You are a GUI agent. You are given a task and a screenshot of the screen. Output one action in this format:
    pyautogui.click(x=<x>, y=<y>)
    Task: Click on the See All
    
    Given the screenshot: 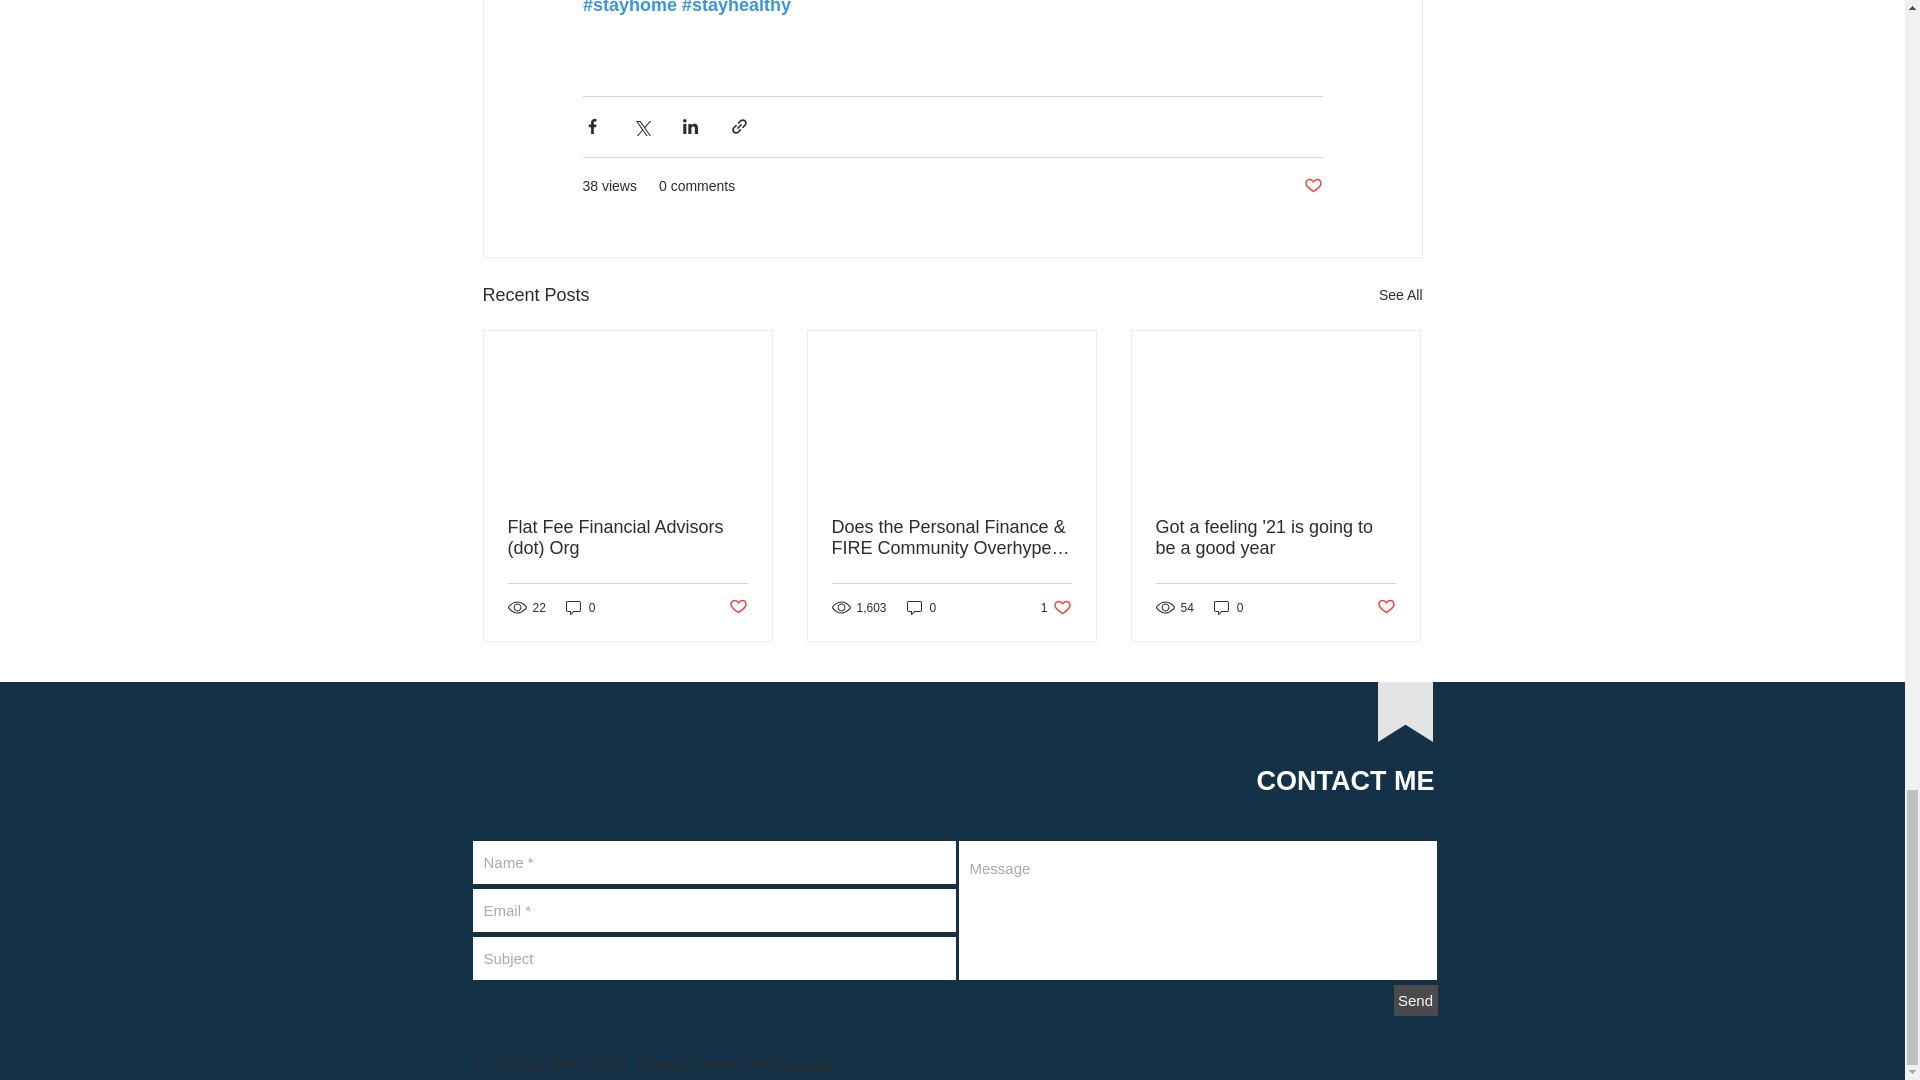 What is the action you would take?
    pyautogui.click(x=1400, y=294)
    